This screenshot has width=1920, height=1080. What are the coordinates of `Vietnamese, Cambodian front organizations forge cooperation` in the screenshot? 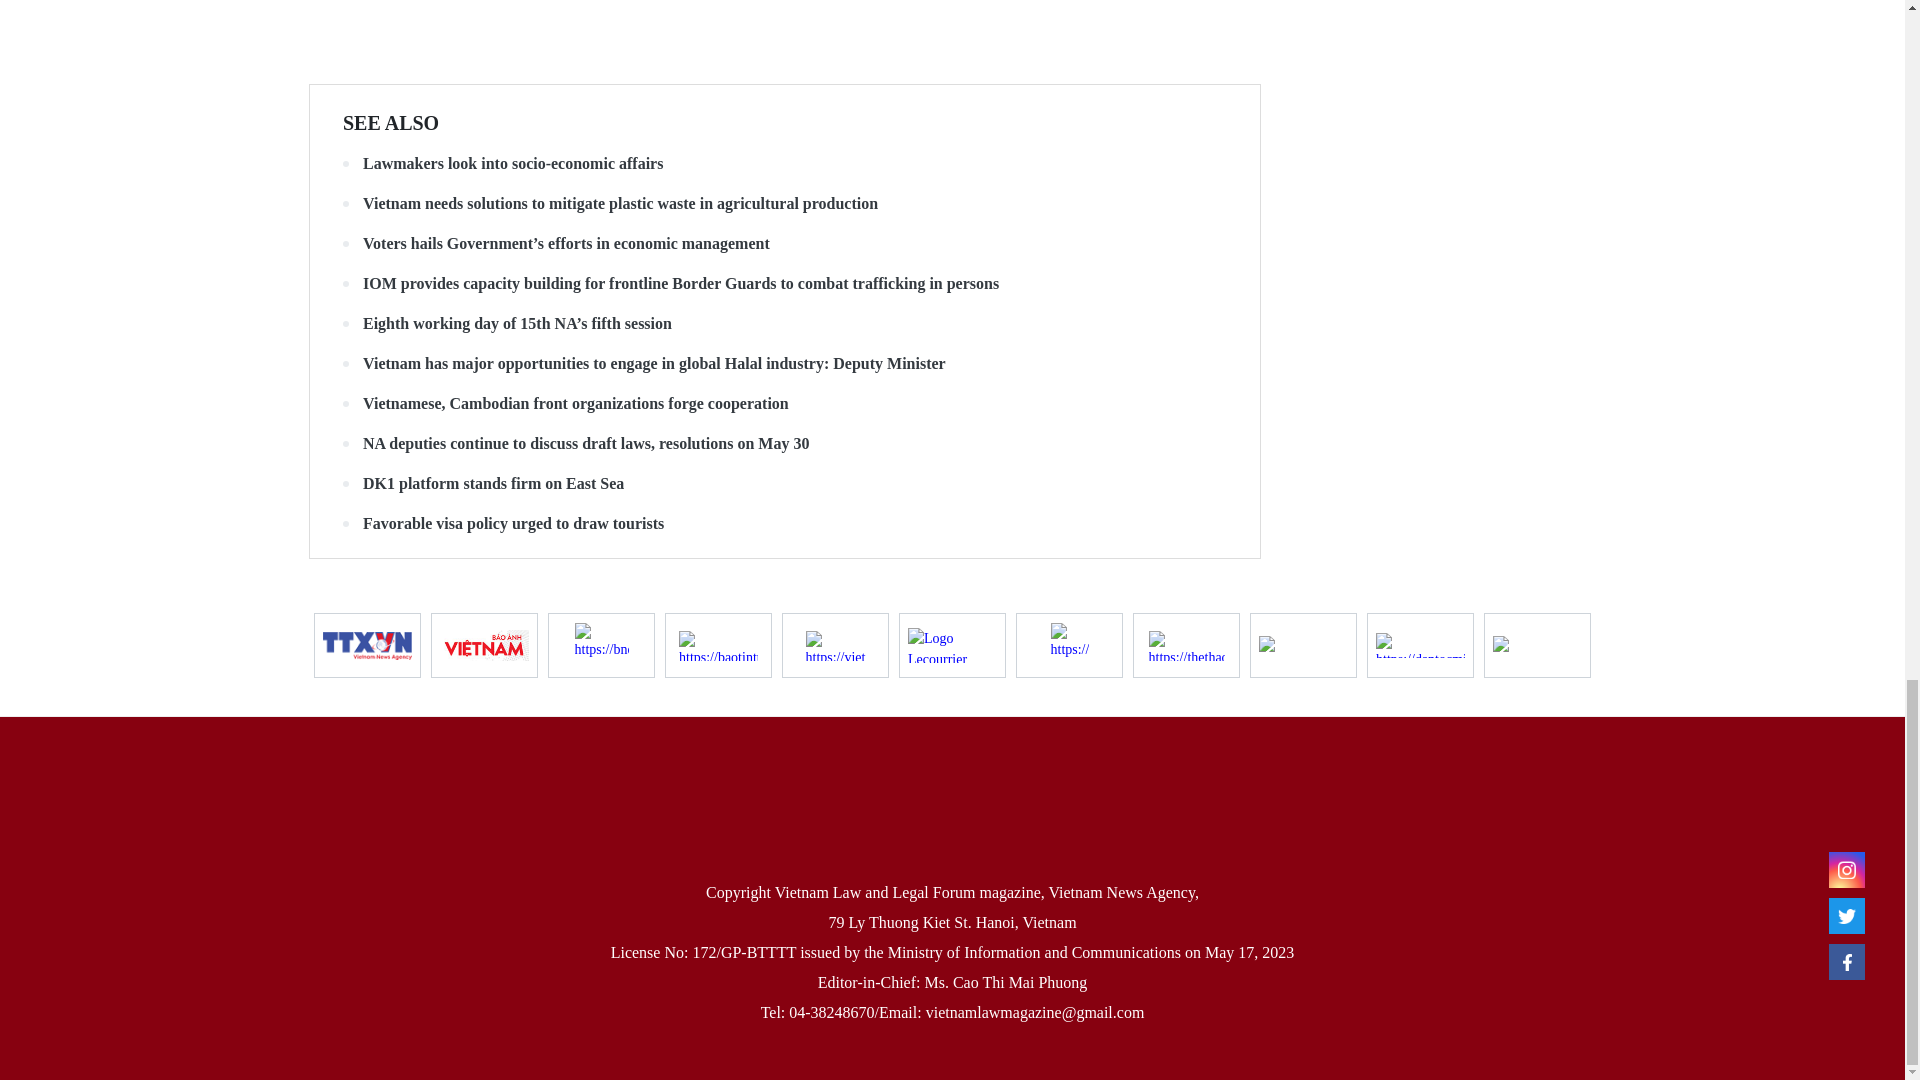 It's located at (784, 404).